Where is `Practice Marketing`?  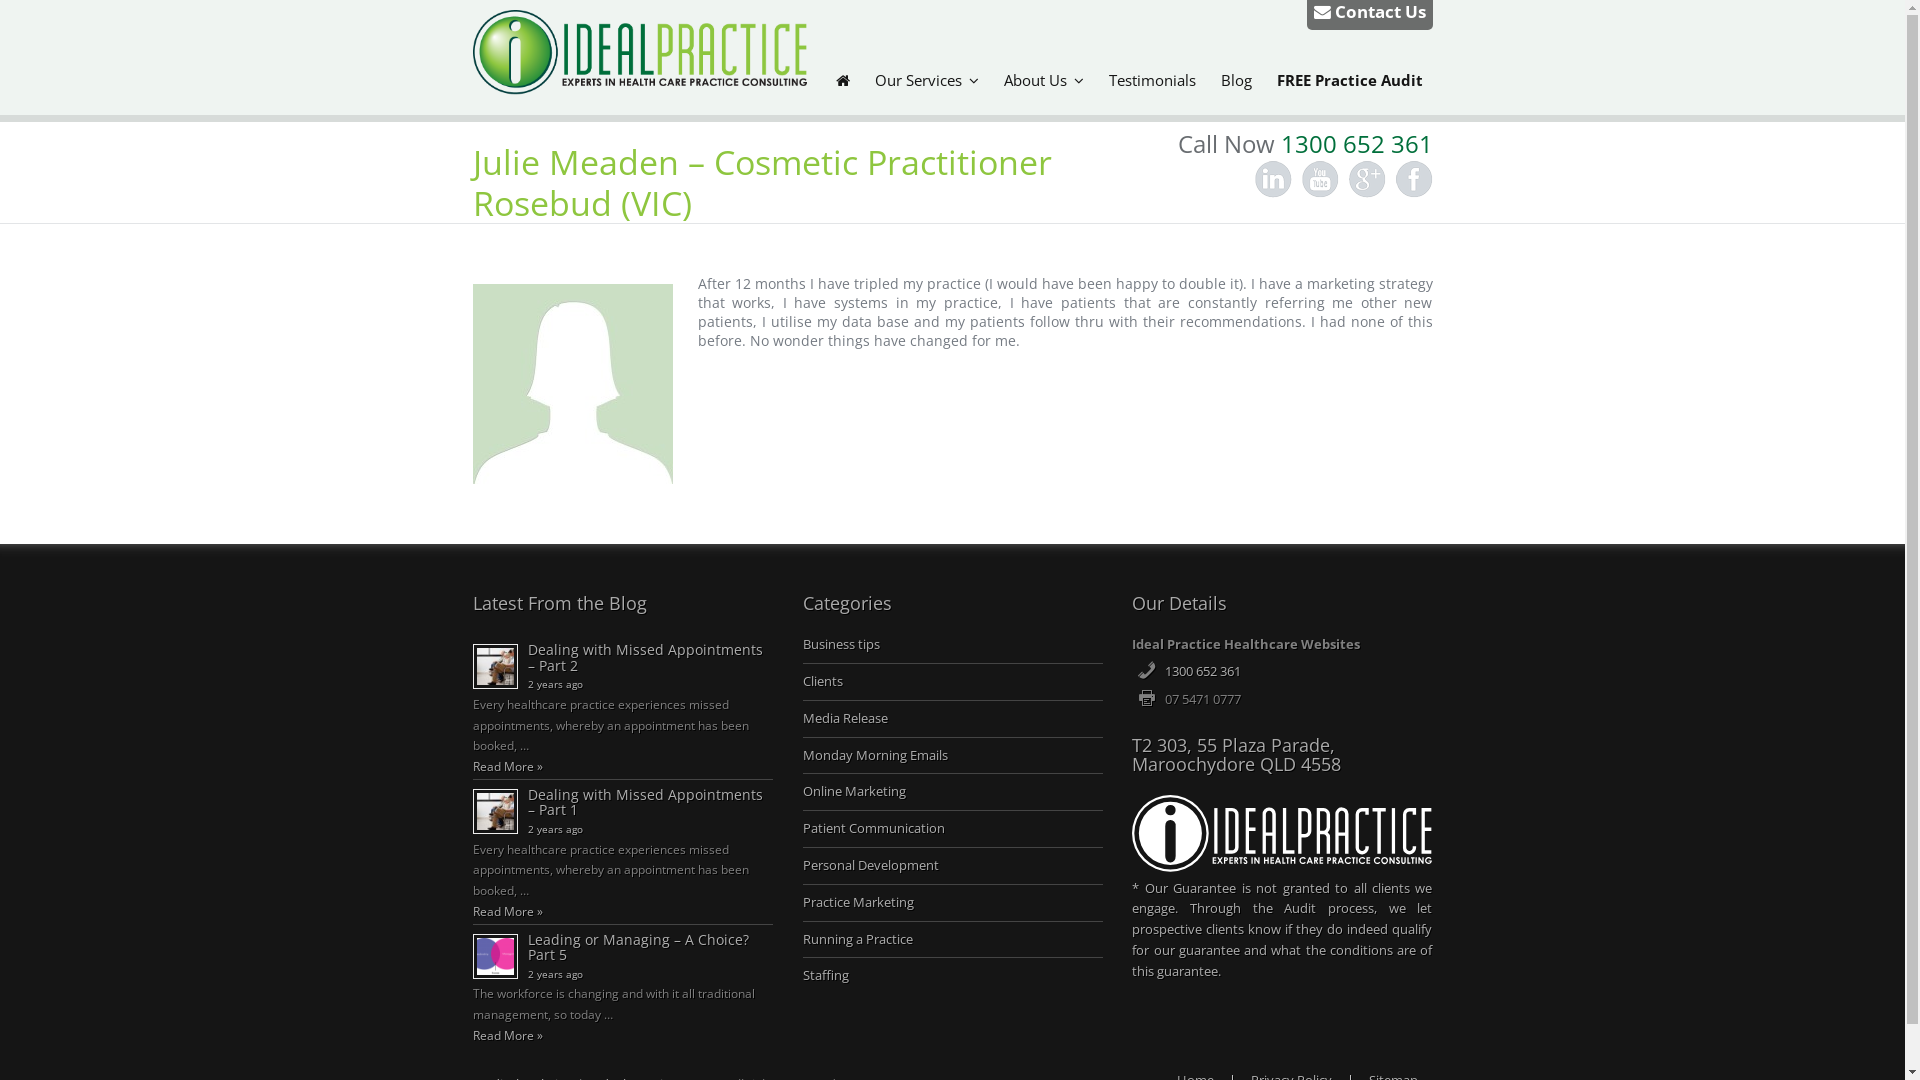
Practice Marketing is located at coordinates (858, 902).